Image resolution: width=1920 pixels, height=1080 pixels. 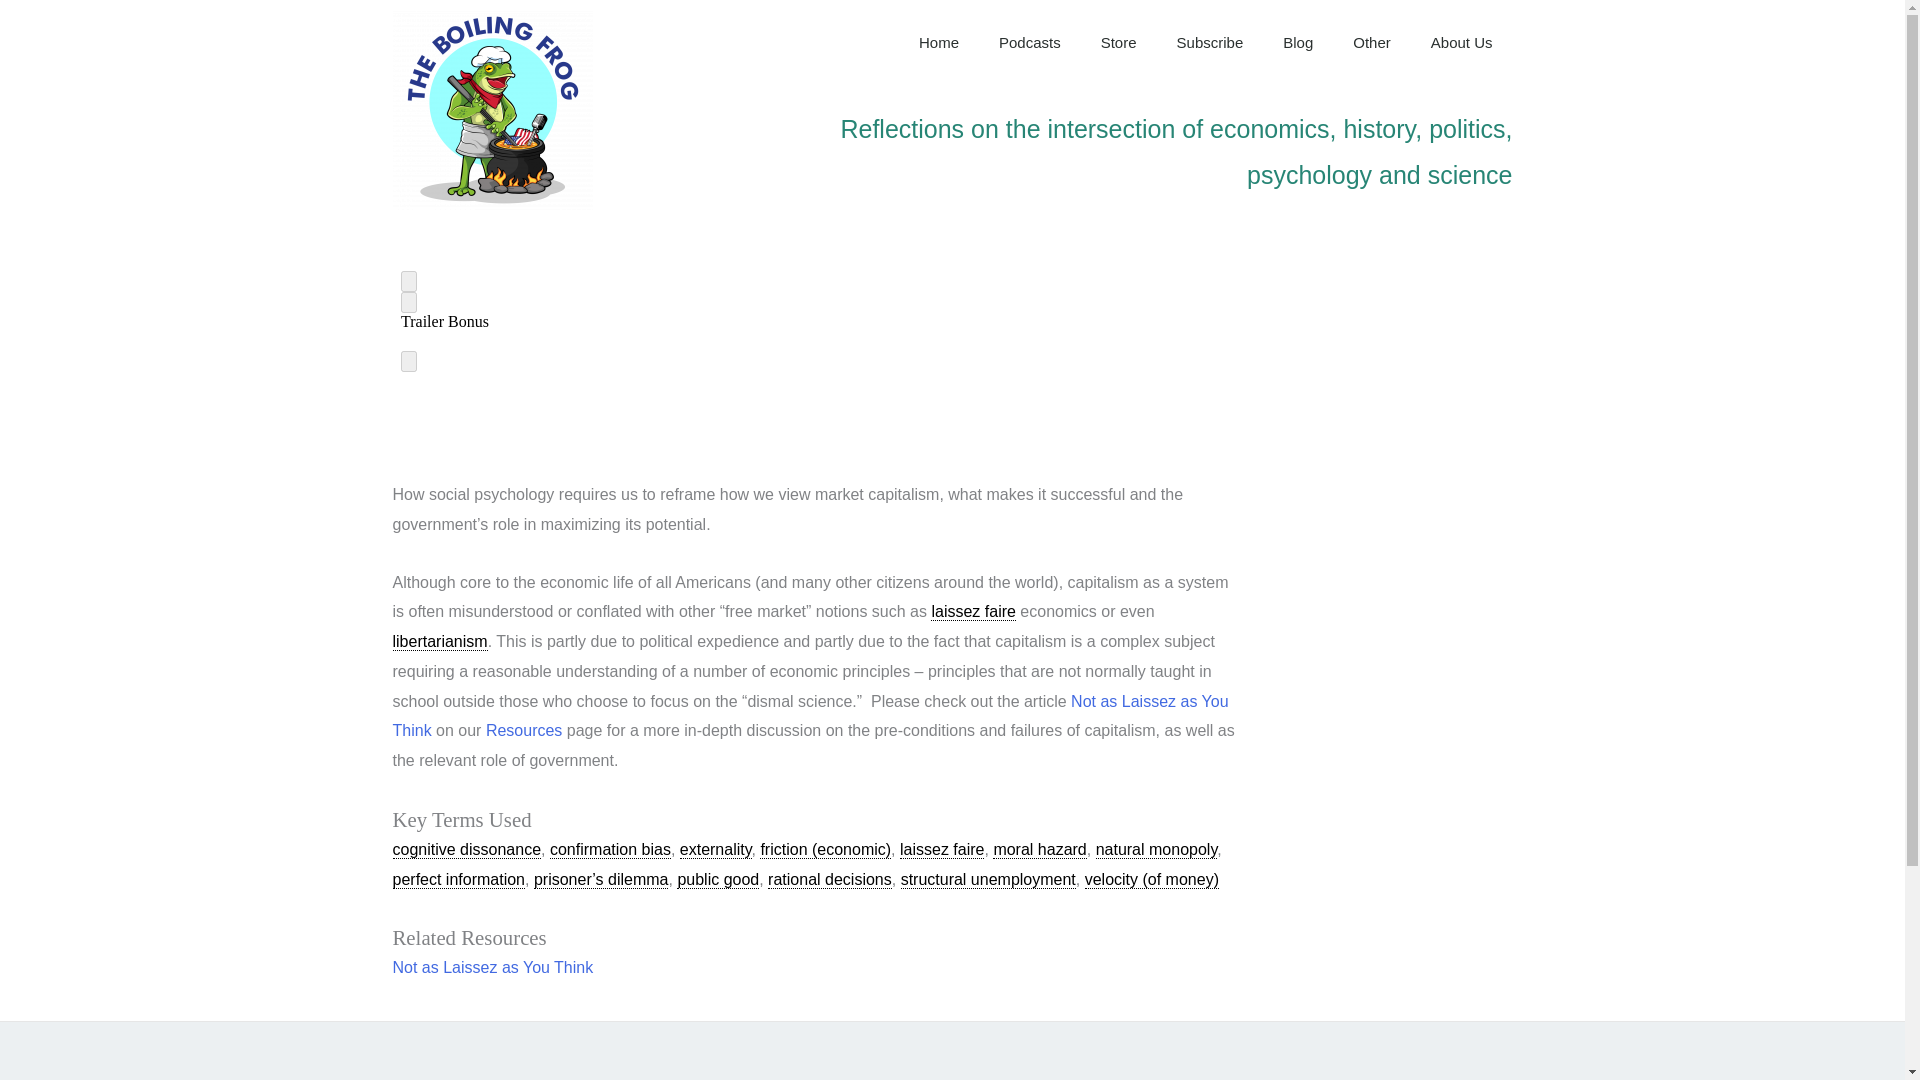 I want to click on cognitive dissonance, so click(x=466, y=850).